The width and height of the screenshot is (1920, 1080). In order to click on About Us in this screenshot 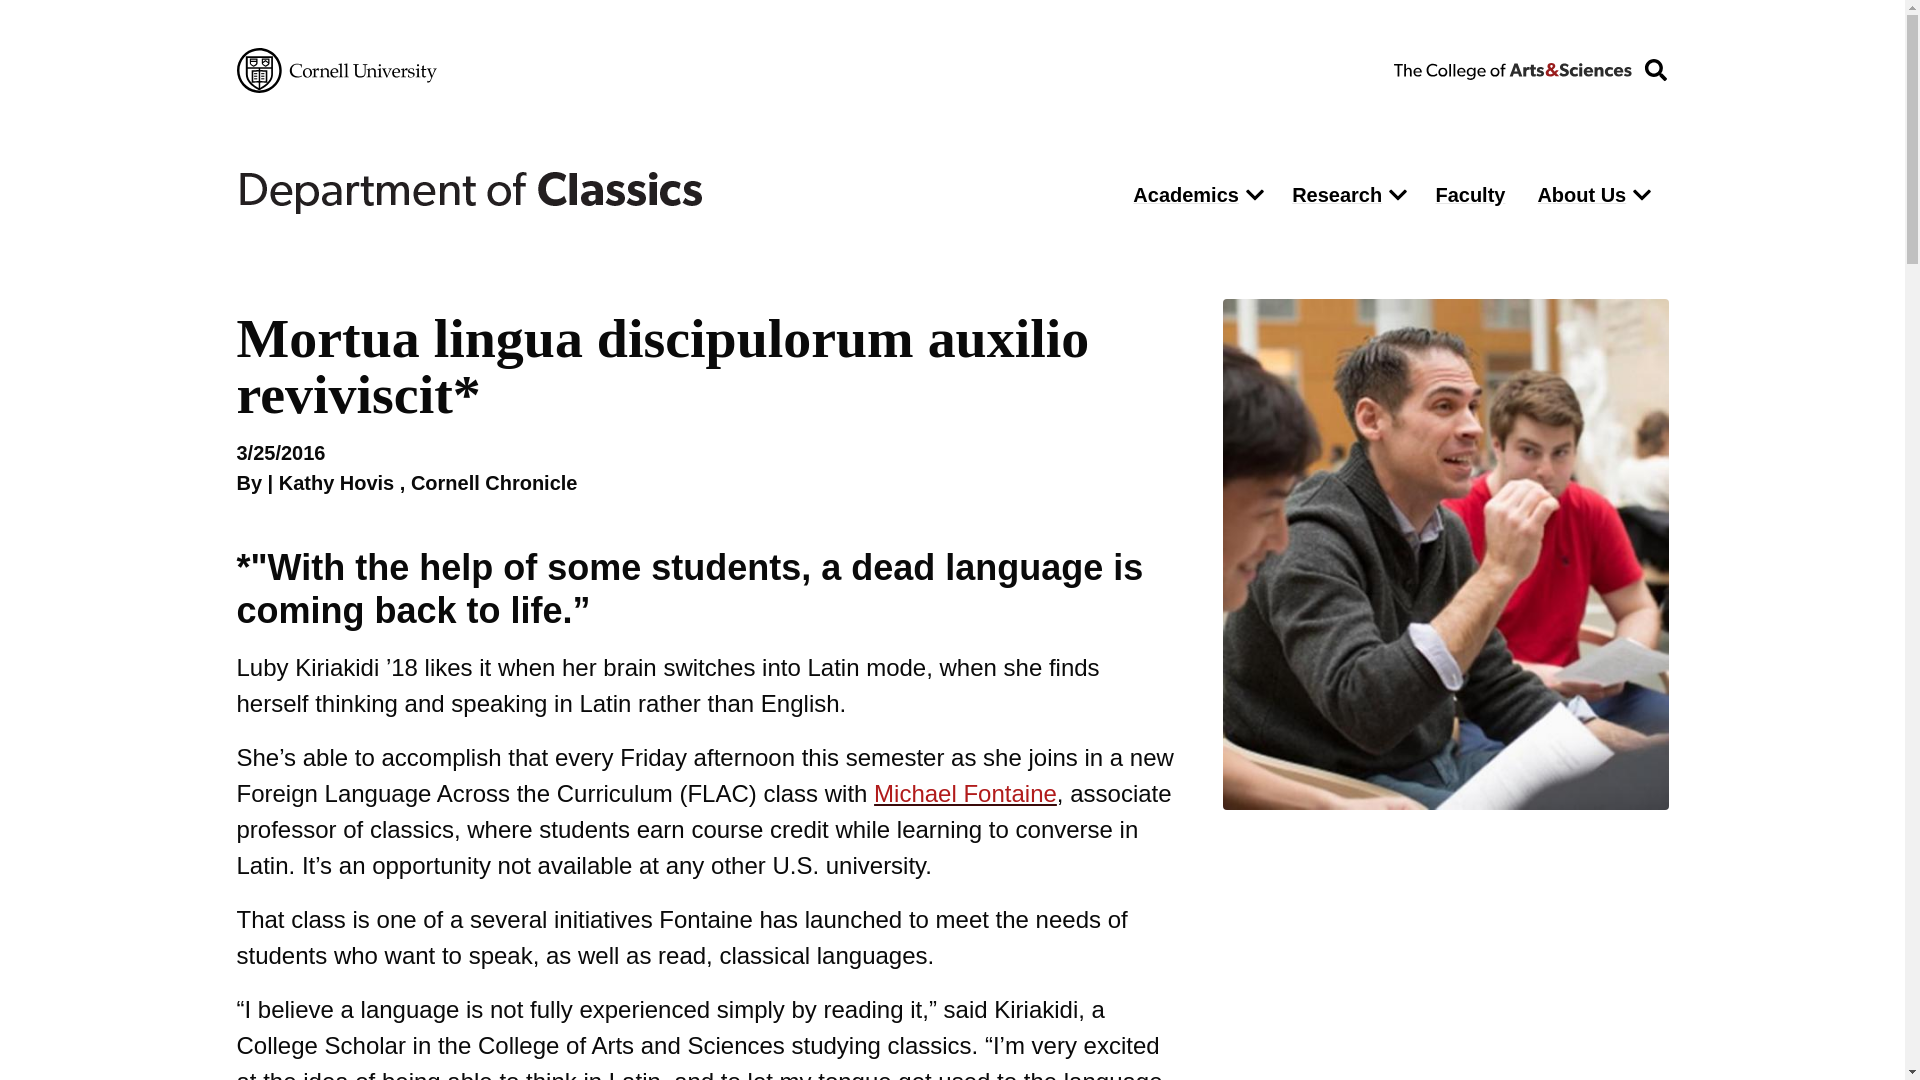, I will do `click(1576, 194)`.